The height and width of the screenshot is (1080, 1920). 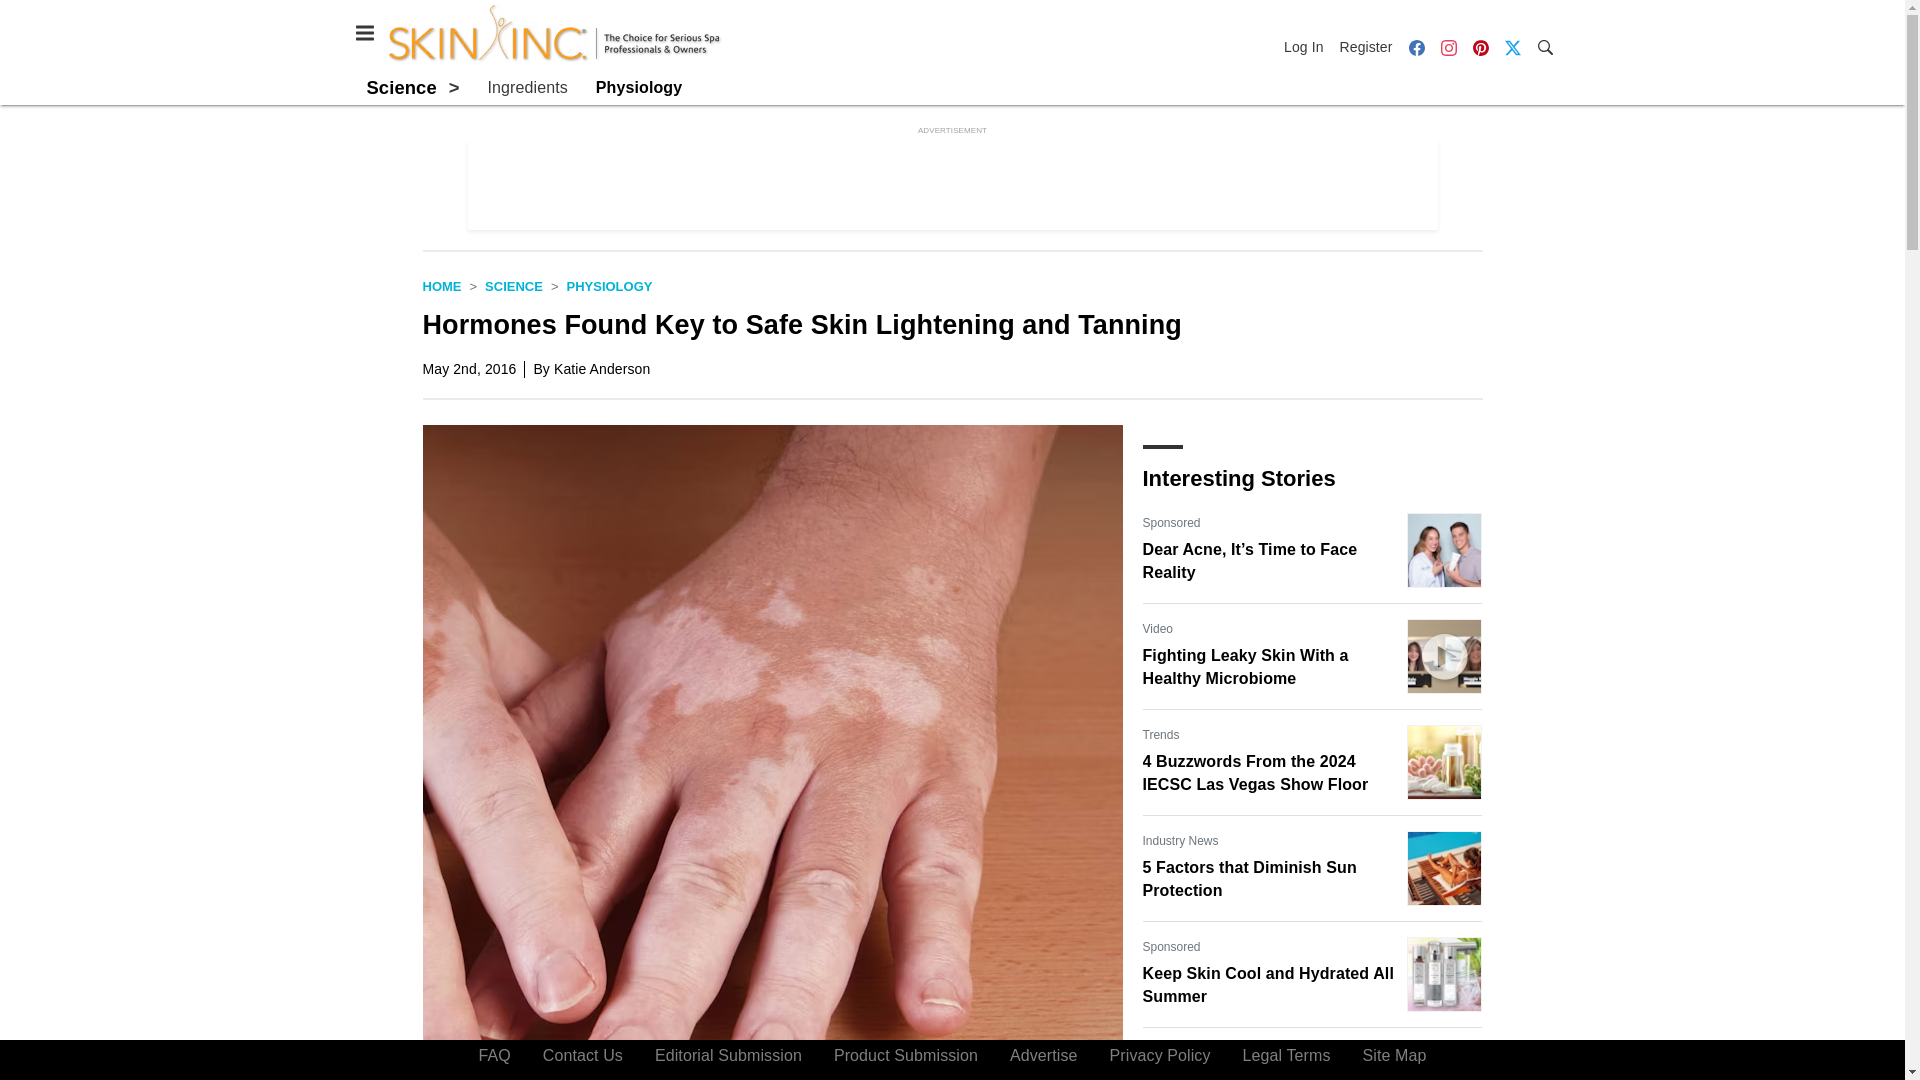 What do you see at coordinates (528, 88) in the screenshot?
I see `Ingredients` at bounding box center [528, 88].